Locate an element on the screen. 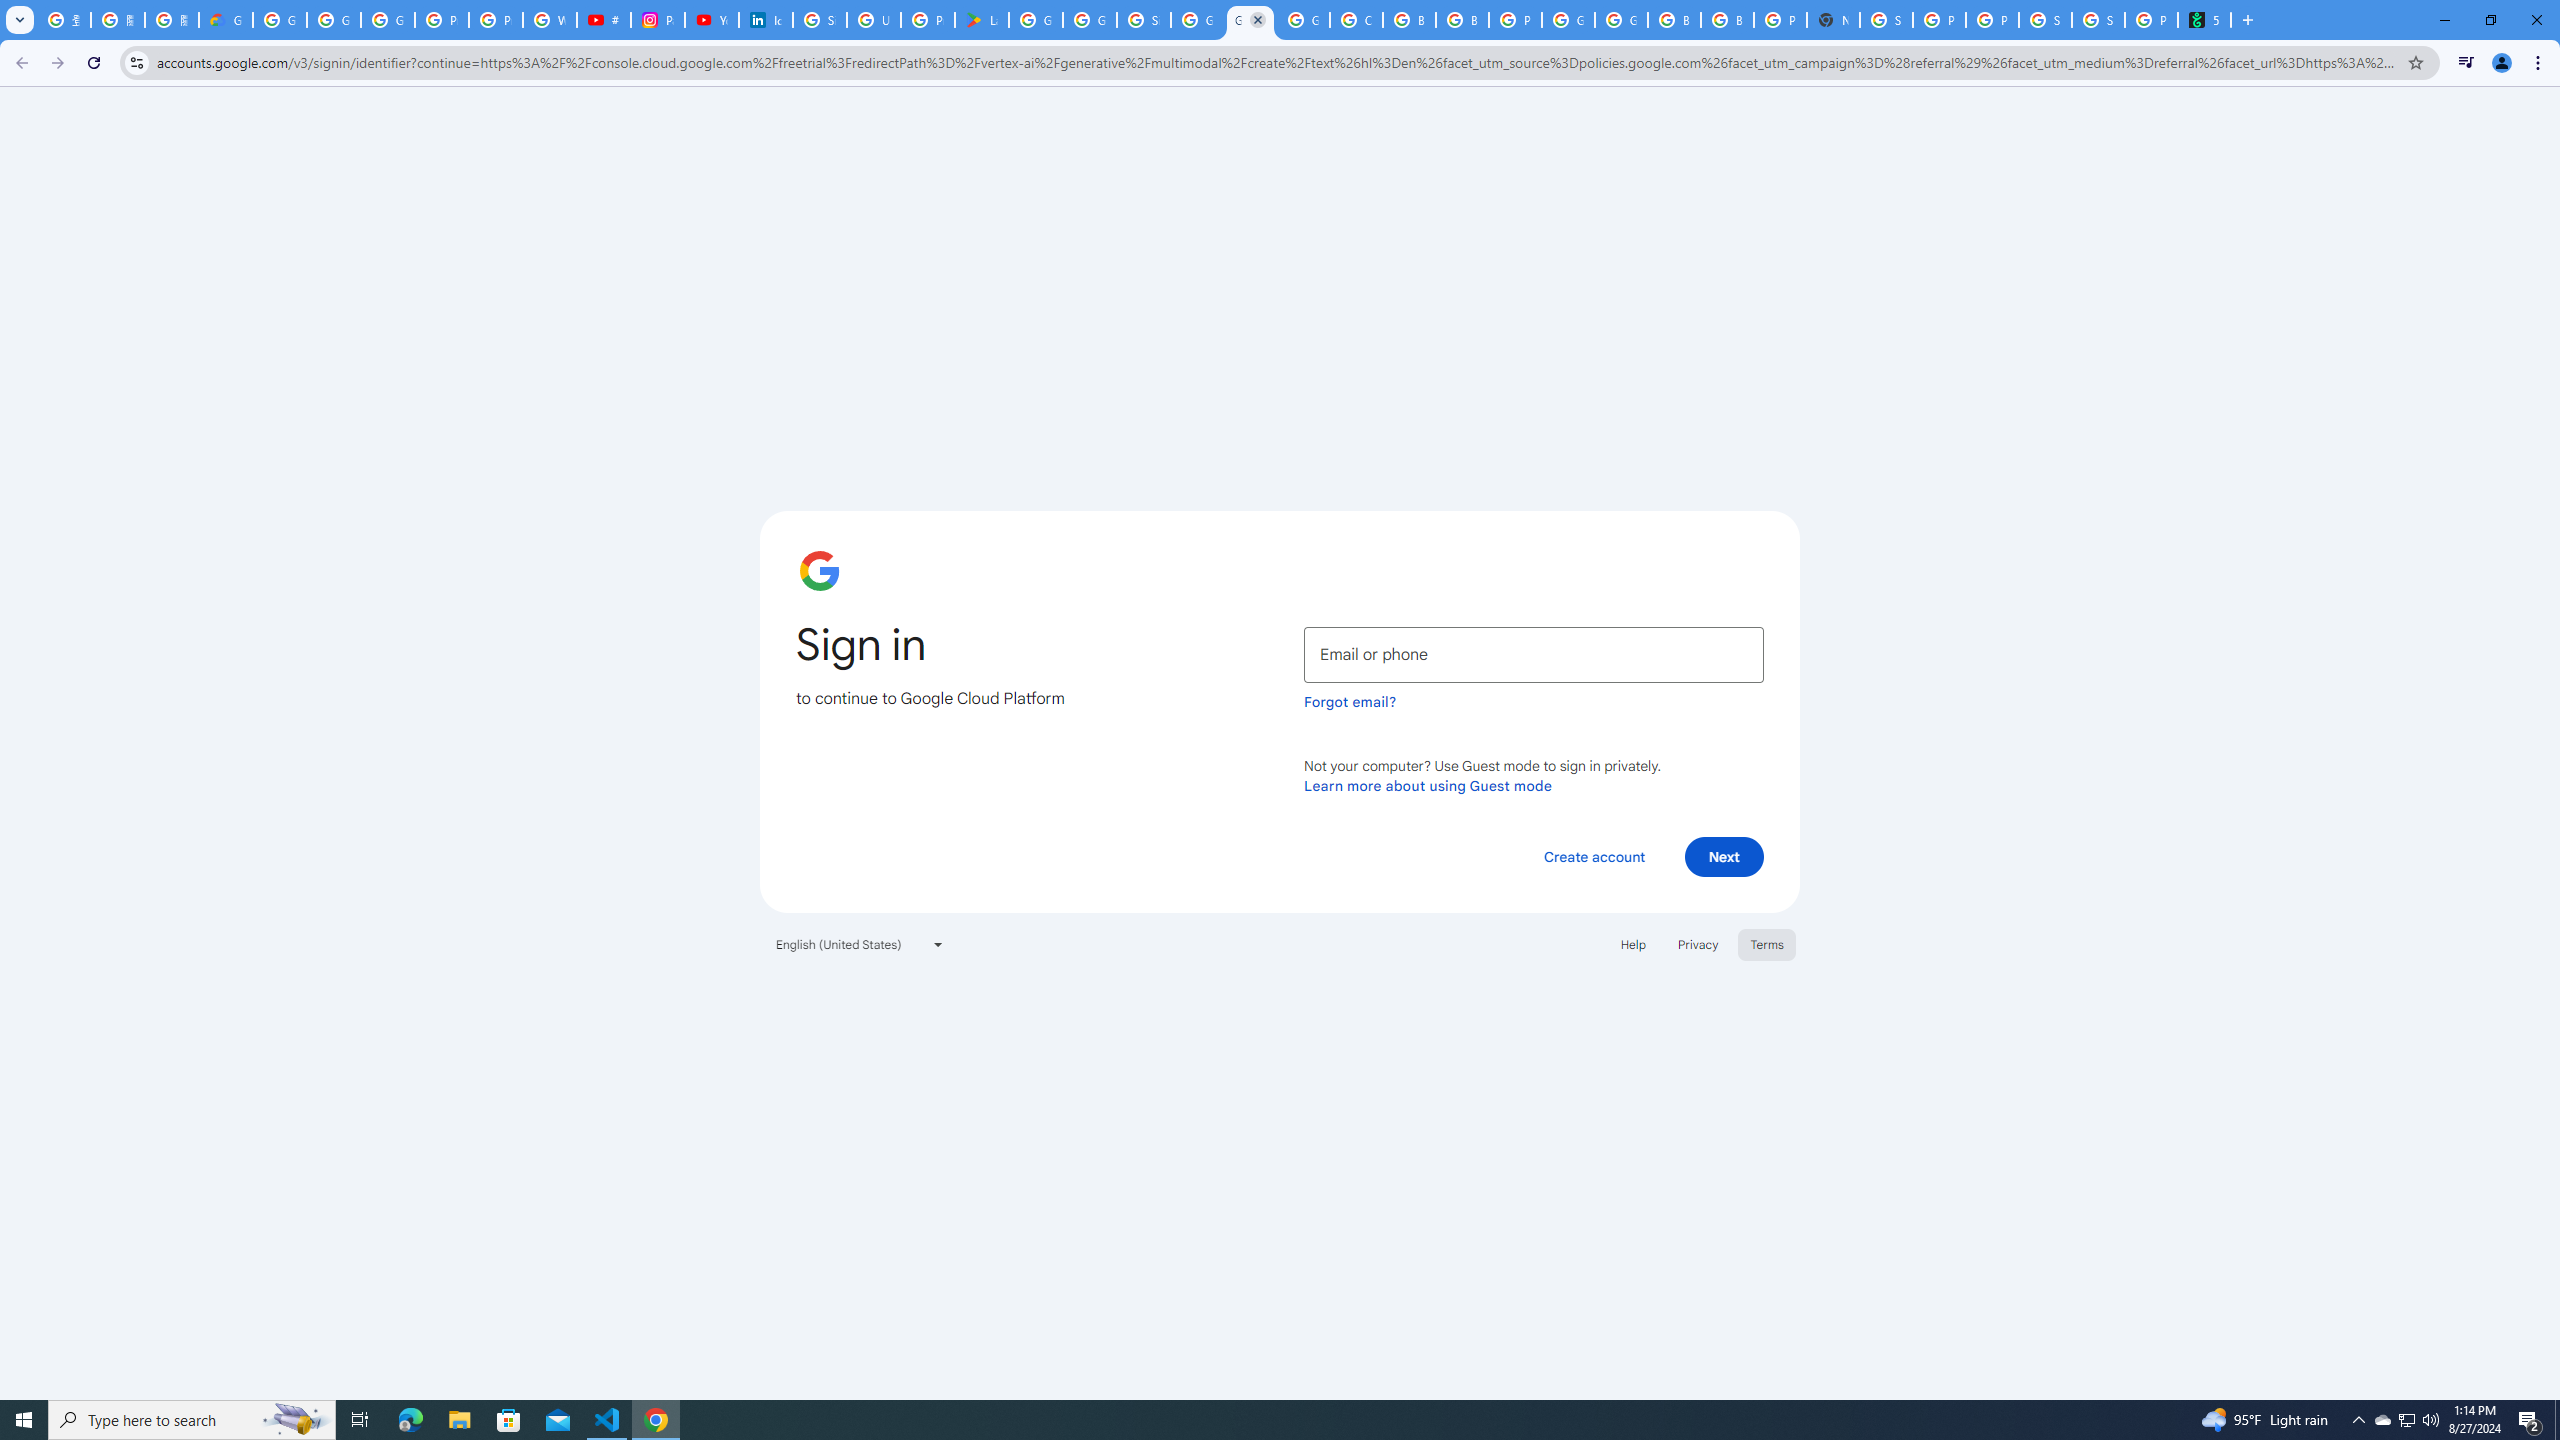  Sign in - Google Accounts is located at coordinates (1144, 20).